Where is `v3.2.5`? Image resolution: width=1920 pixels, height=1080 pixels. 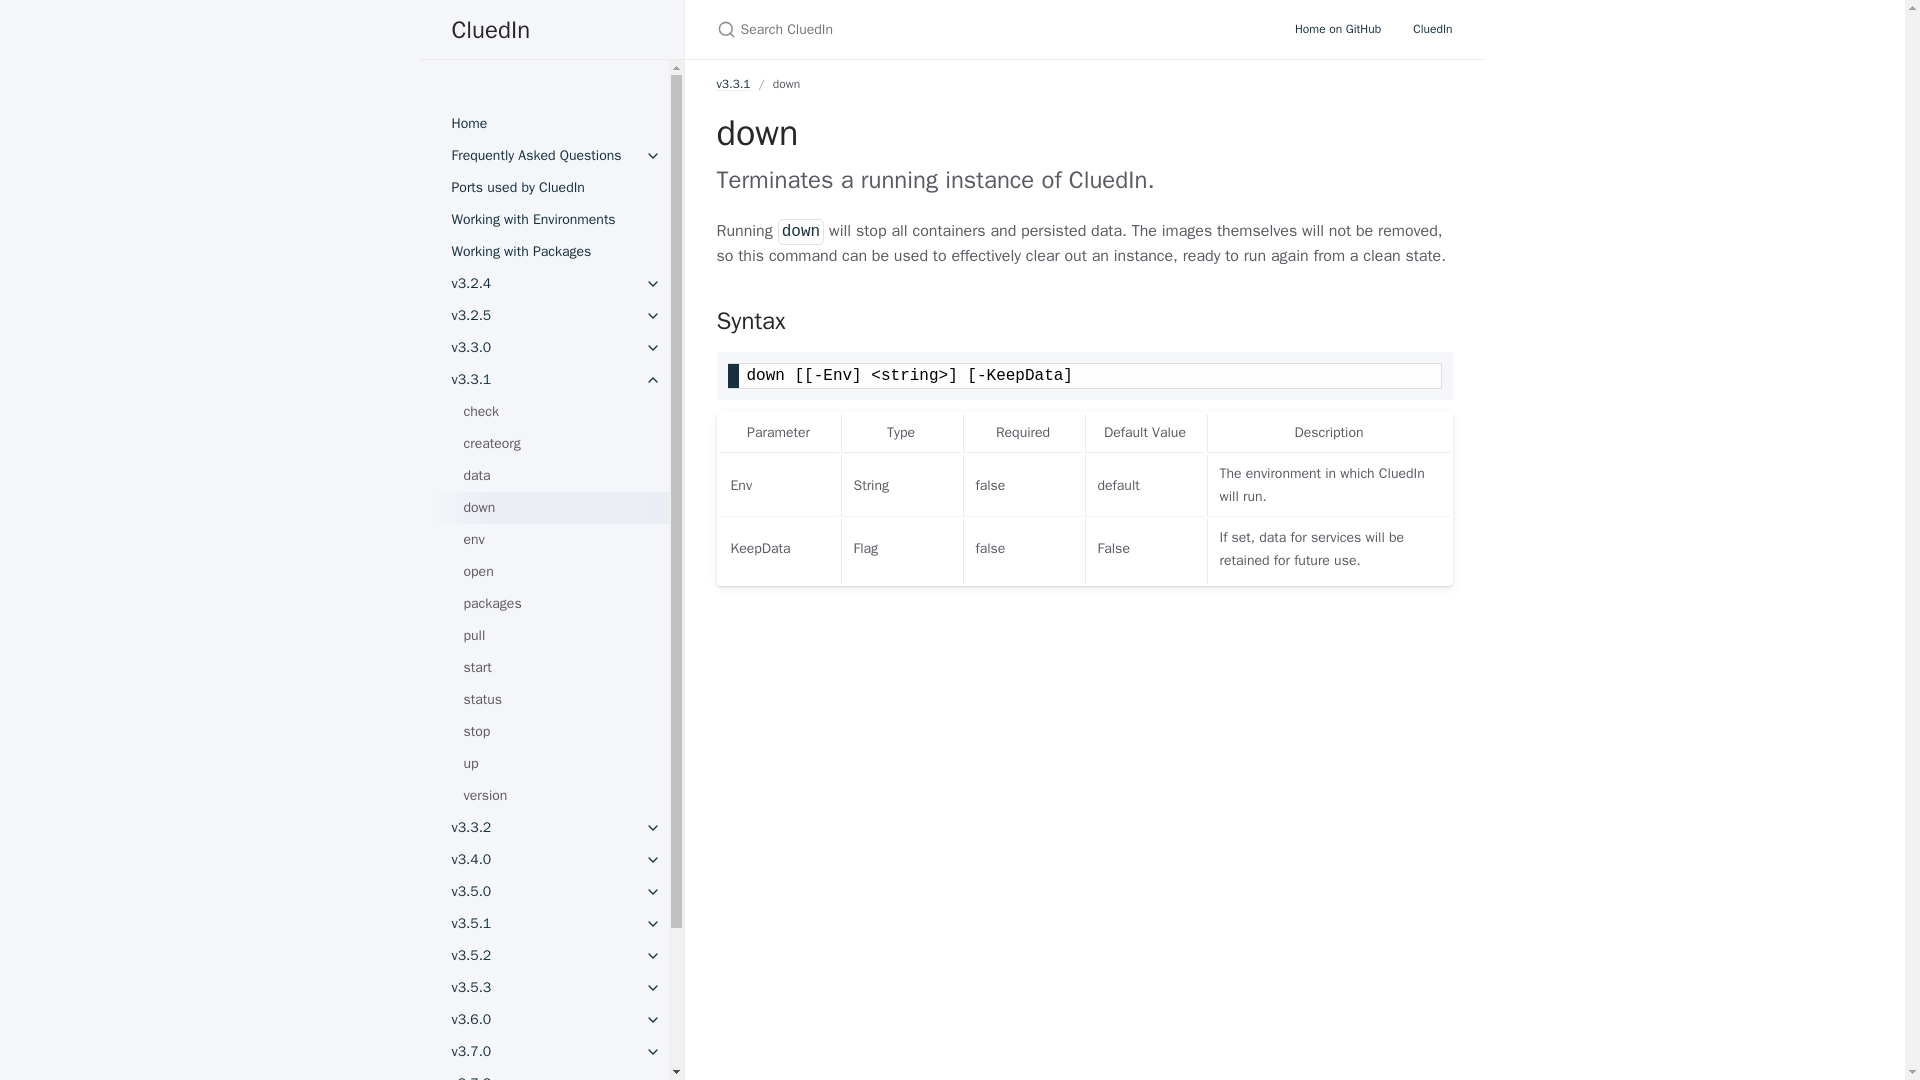 v3.2.5 is located at coordinates (544, 316).